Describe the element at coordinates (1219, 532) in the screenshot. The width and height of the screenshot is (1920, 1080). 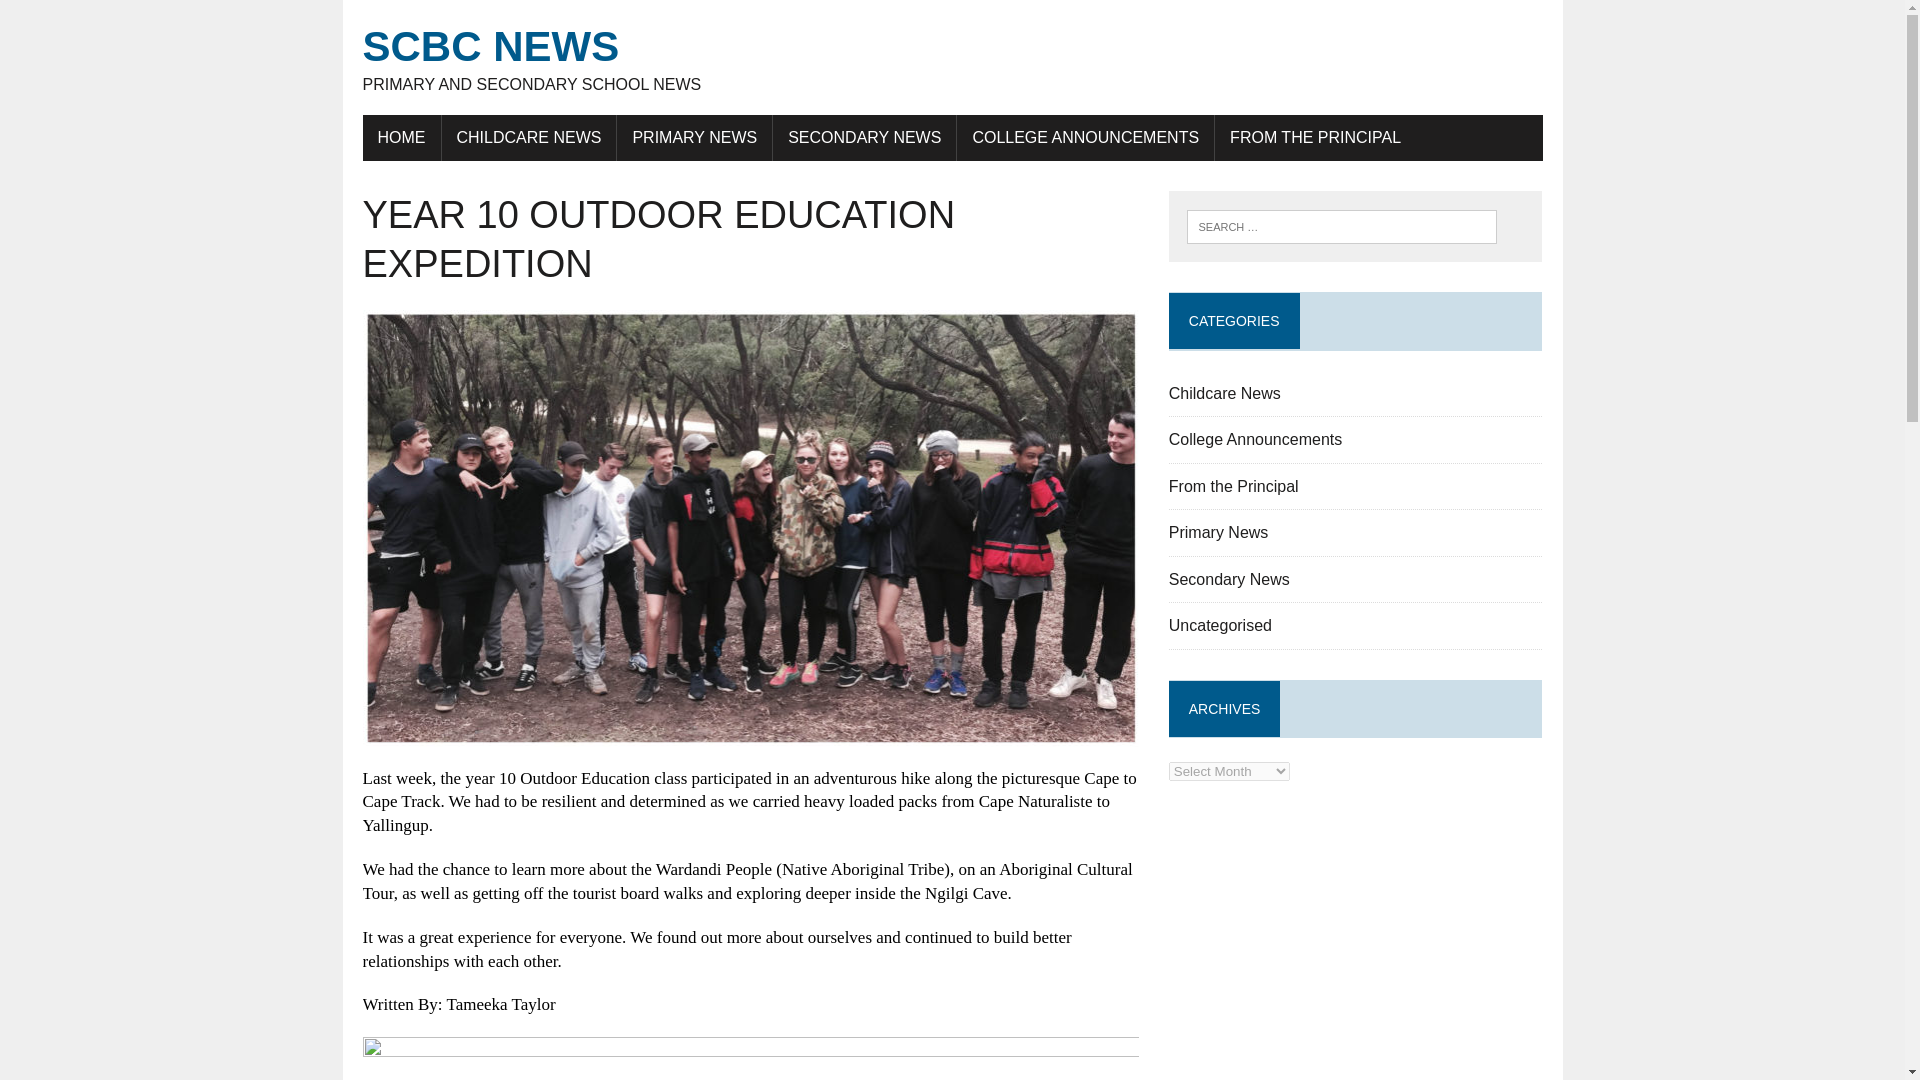
I see `Primary News` at that location.